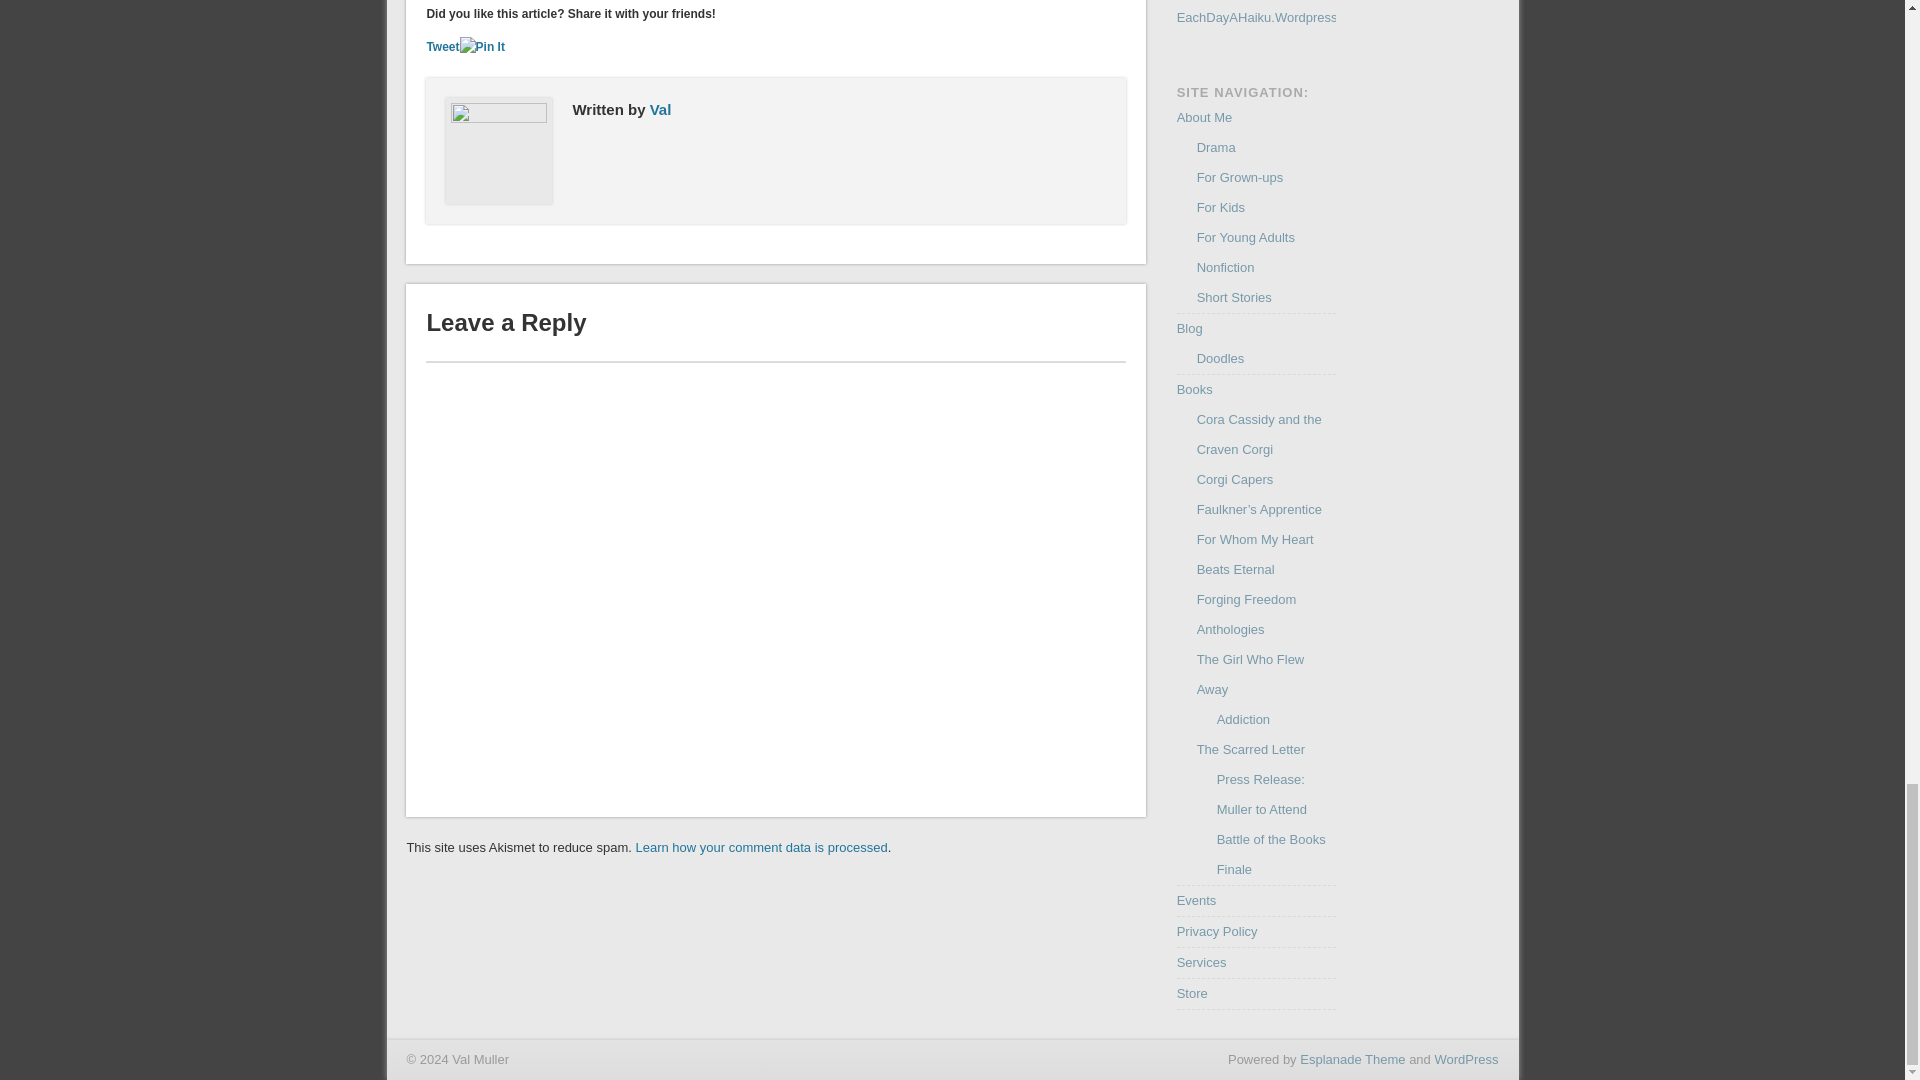 The image size is (1920, 1080). What do you see at coordinates (761, 848) in the screenshot?
I see `Learn how your comment data is processed` at bounding box center [761, 848].